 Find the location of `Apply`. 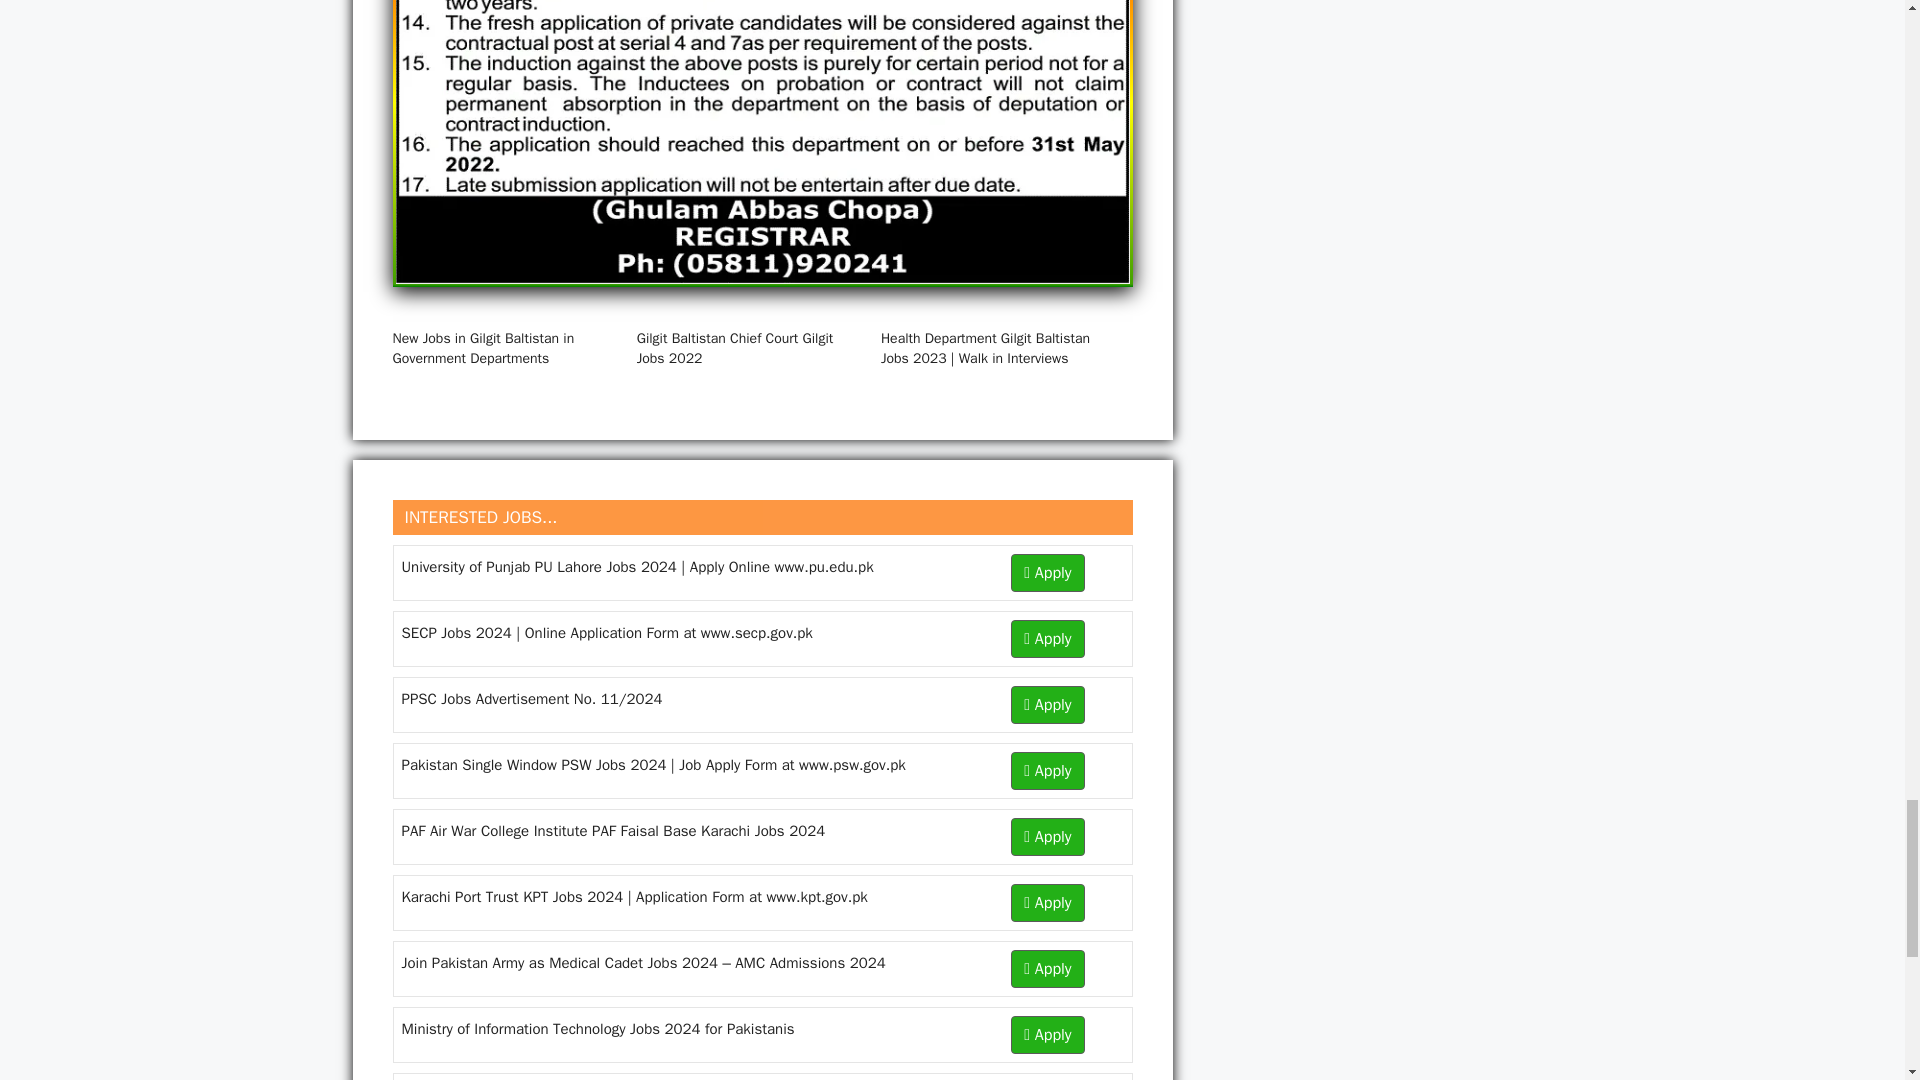

Apply is located at coordinates (1048, 638).